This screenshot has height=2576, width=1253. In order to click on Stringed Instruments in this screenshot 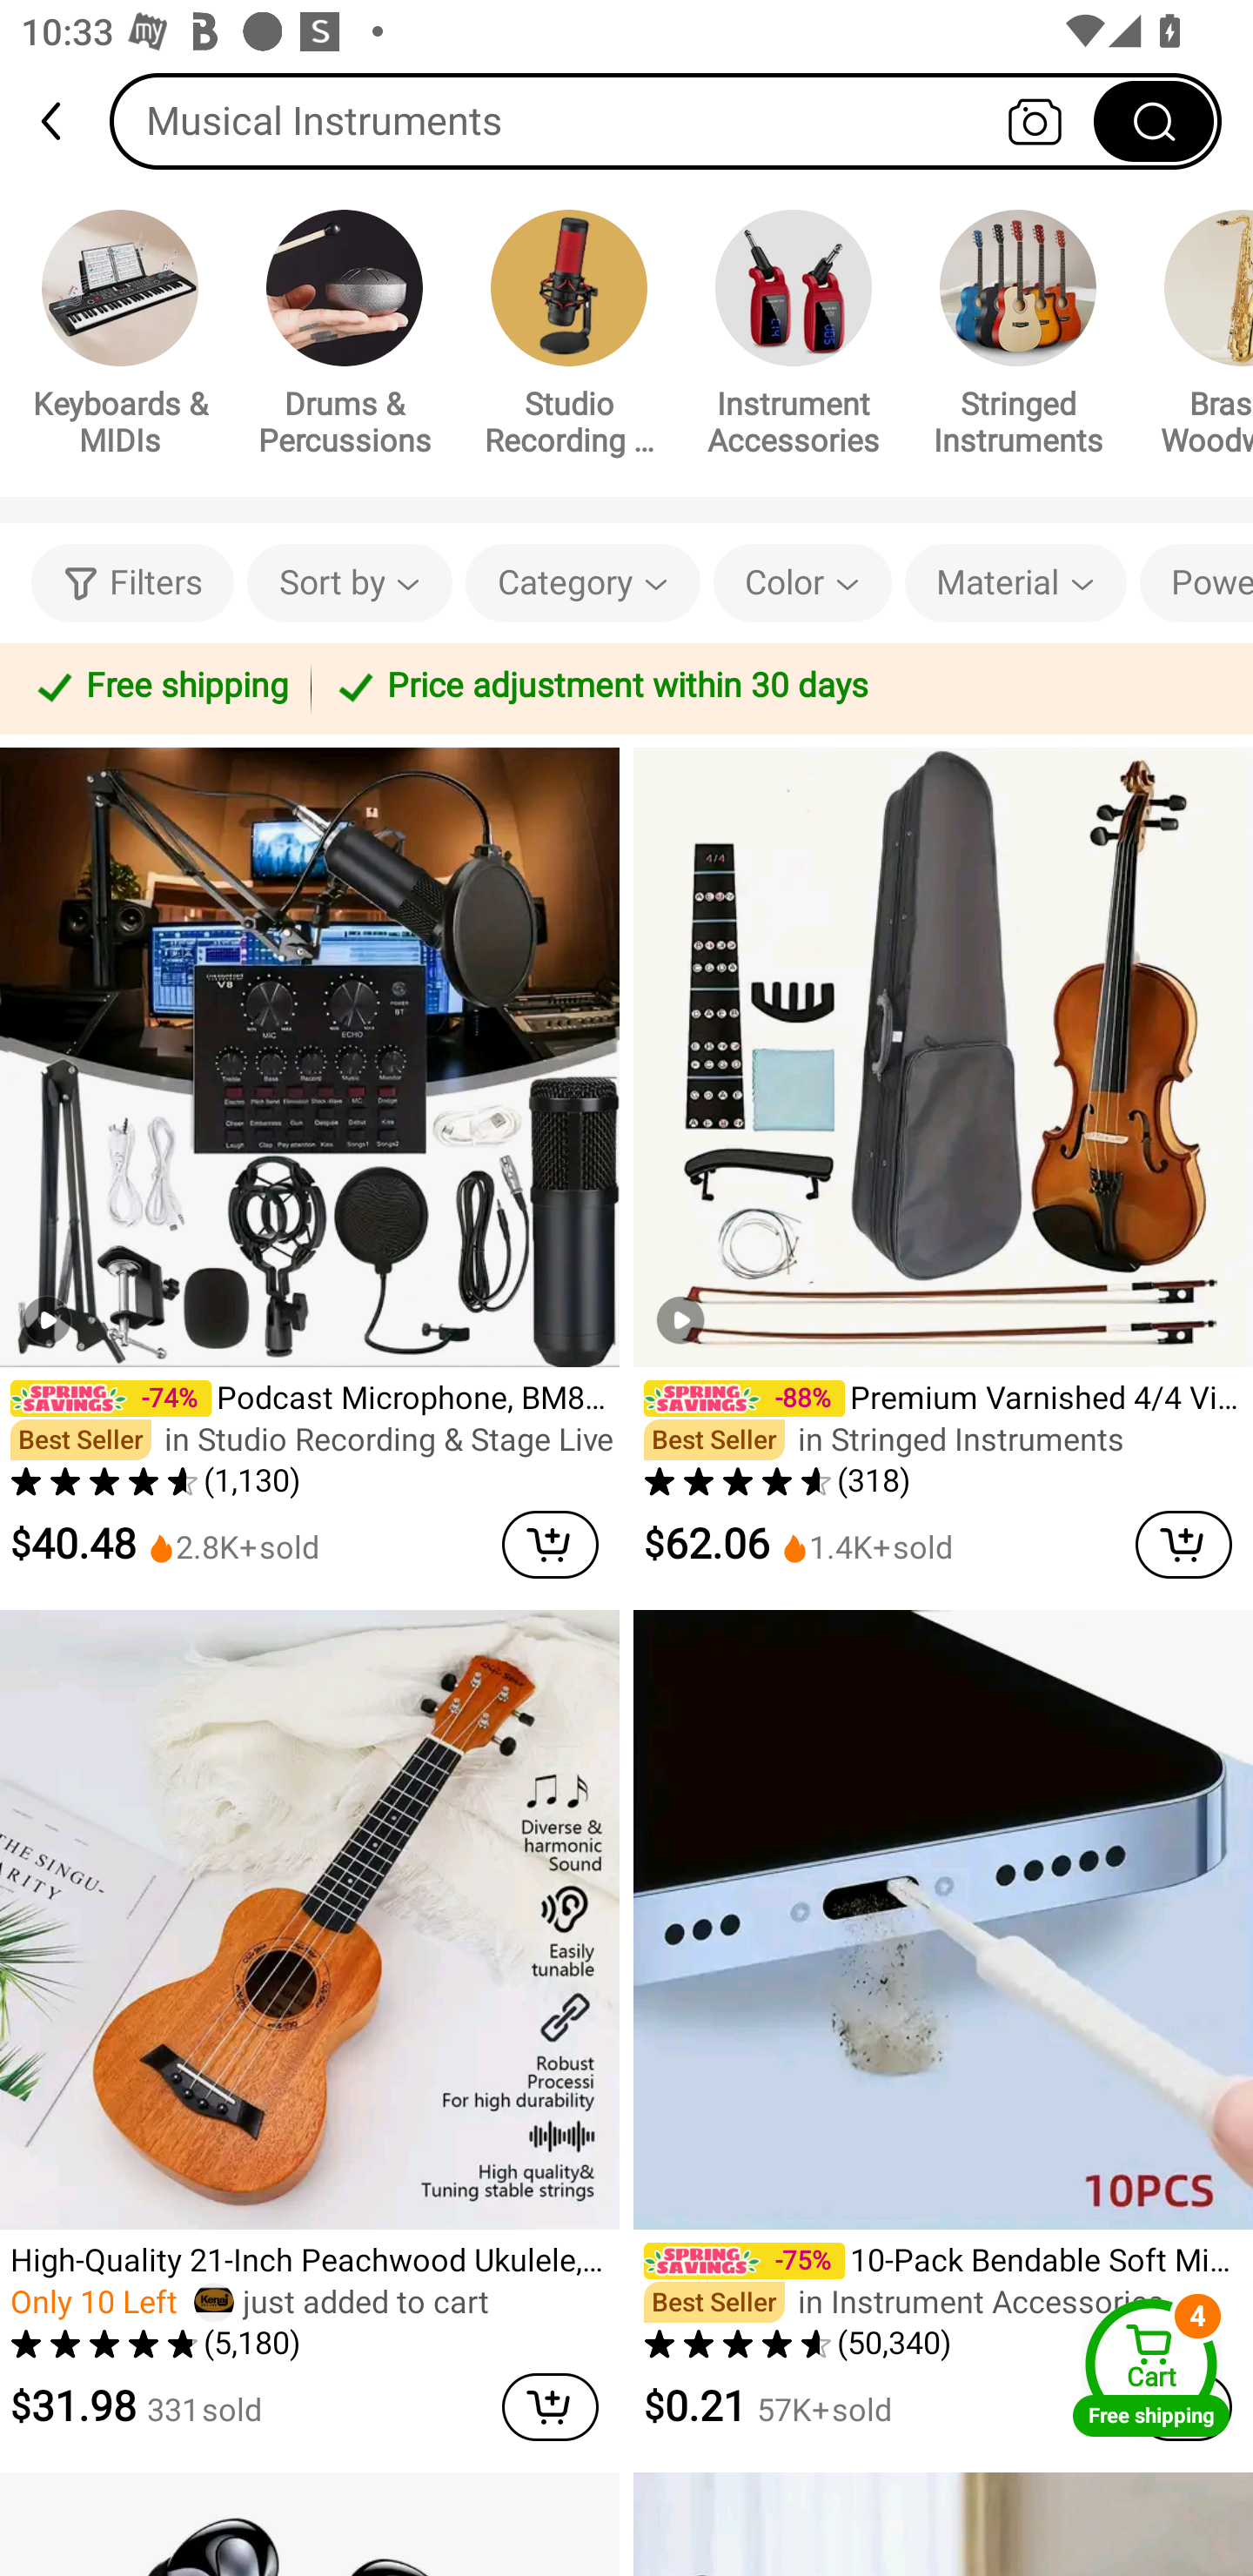, I will do `click(1018, 338)`.